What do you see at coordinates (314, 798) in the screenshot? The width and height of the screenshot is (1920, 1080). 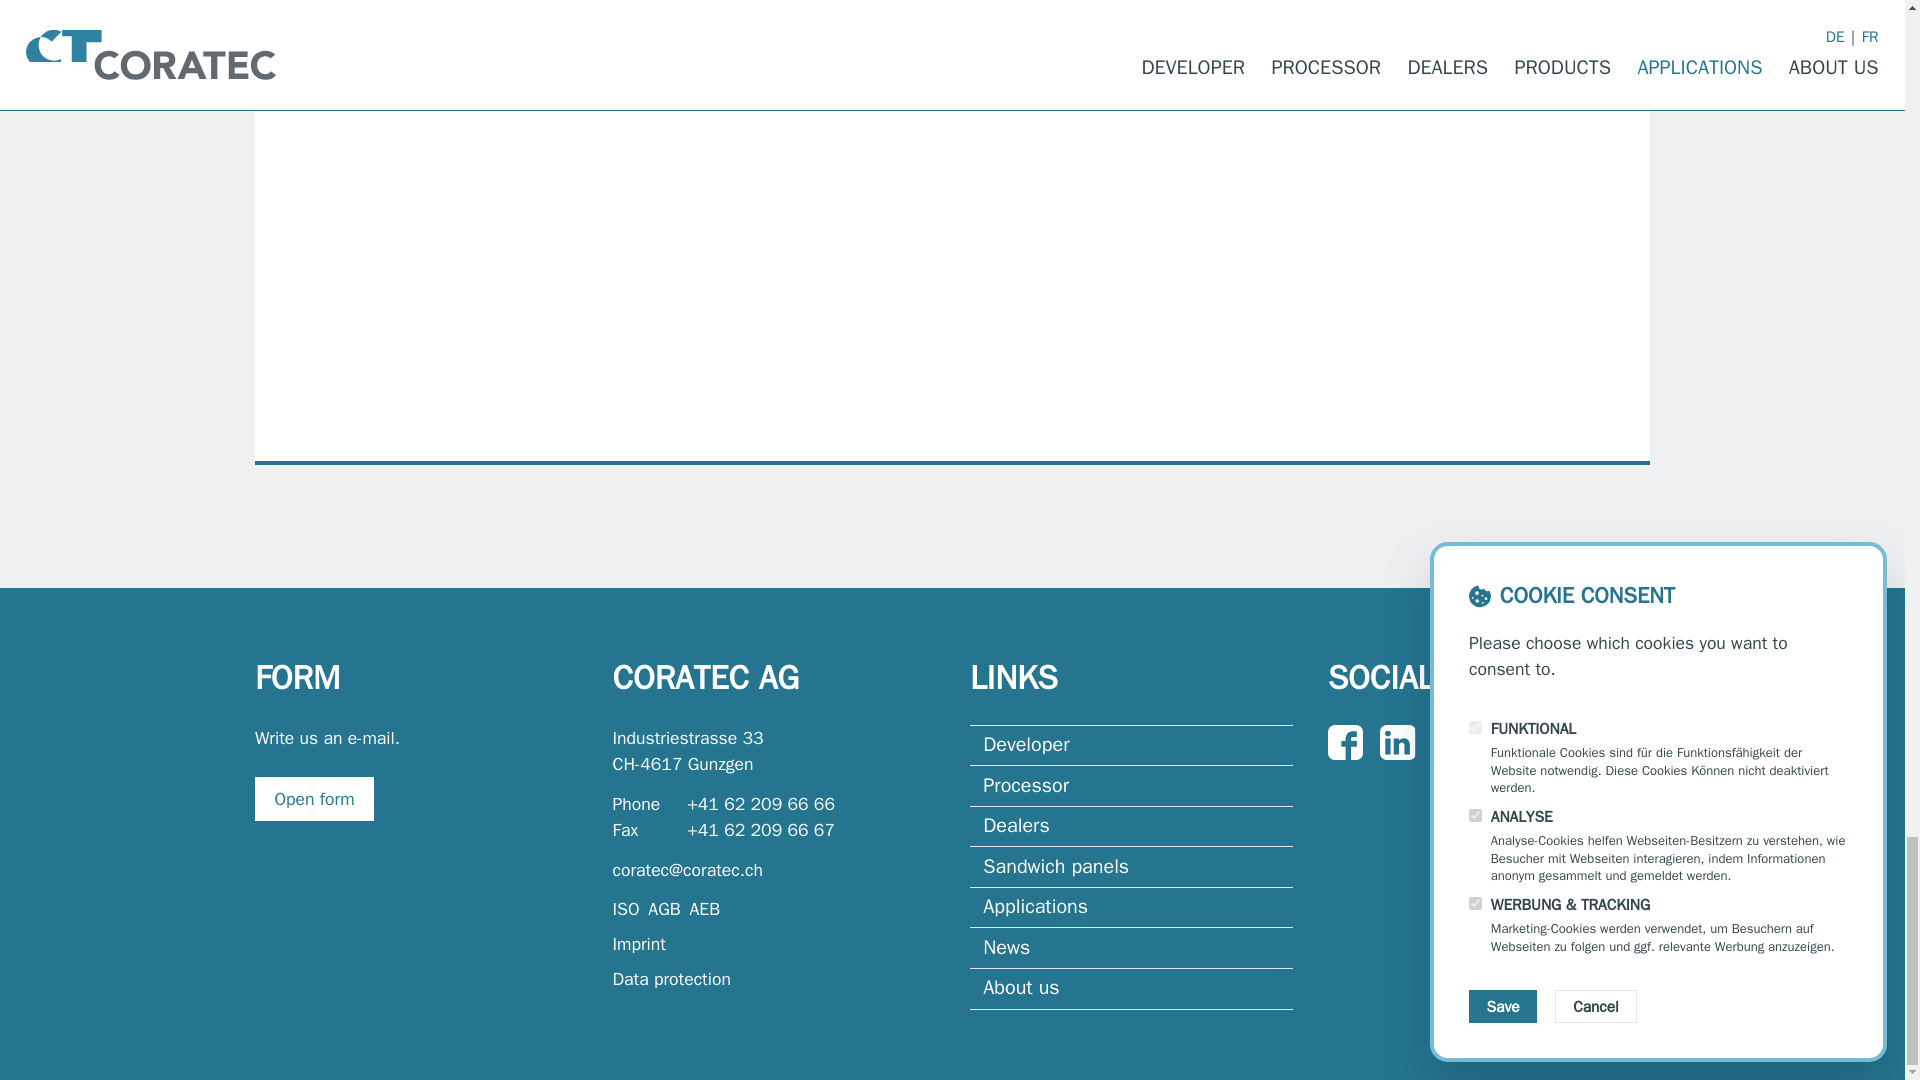 I see `Open form` at bounding box center [314, 798].